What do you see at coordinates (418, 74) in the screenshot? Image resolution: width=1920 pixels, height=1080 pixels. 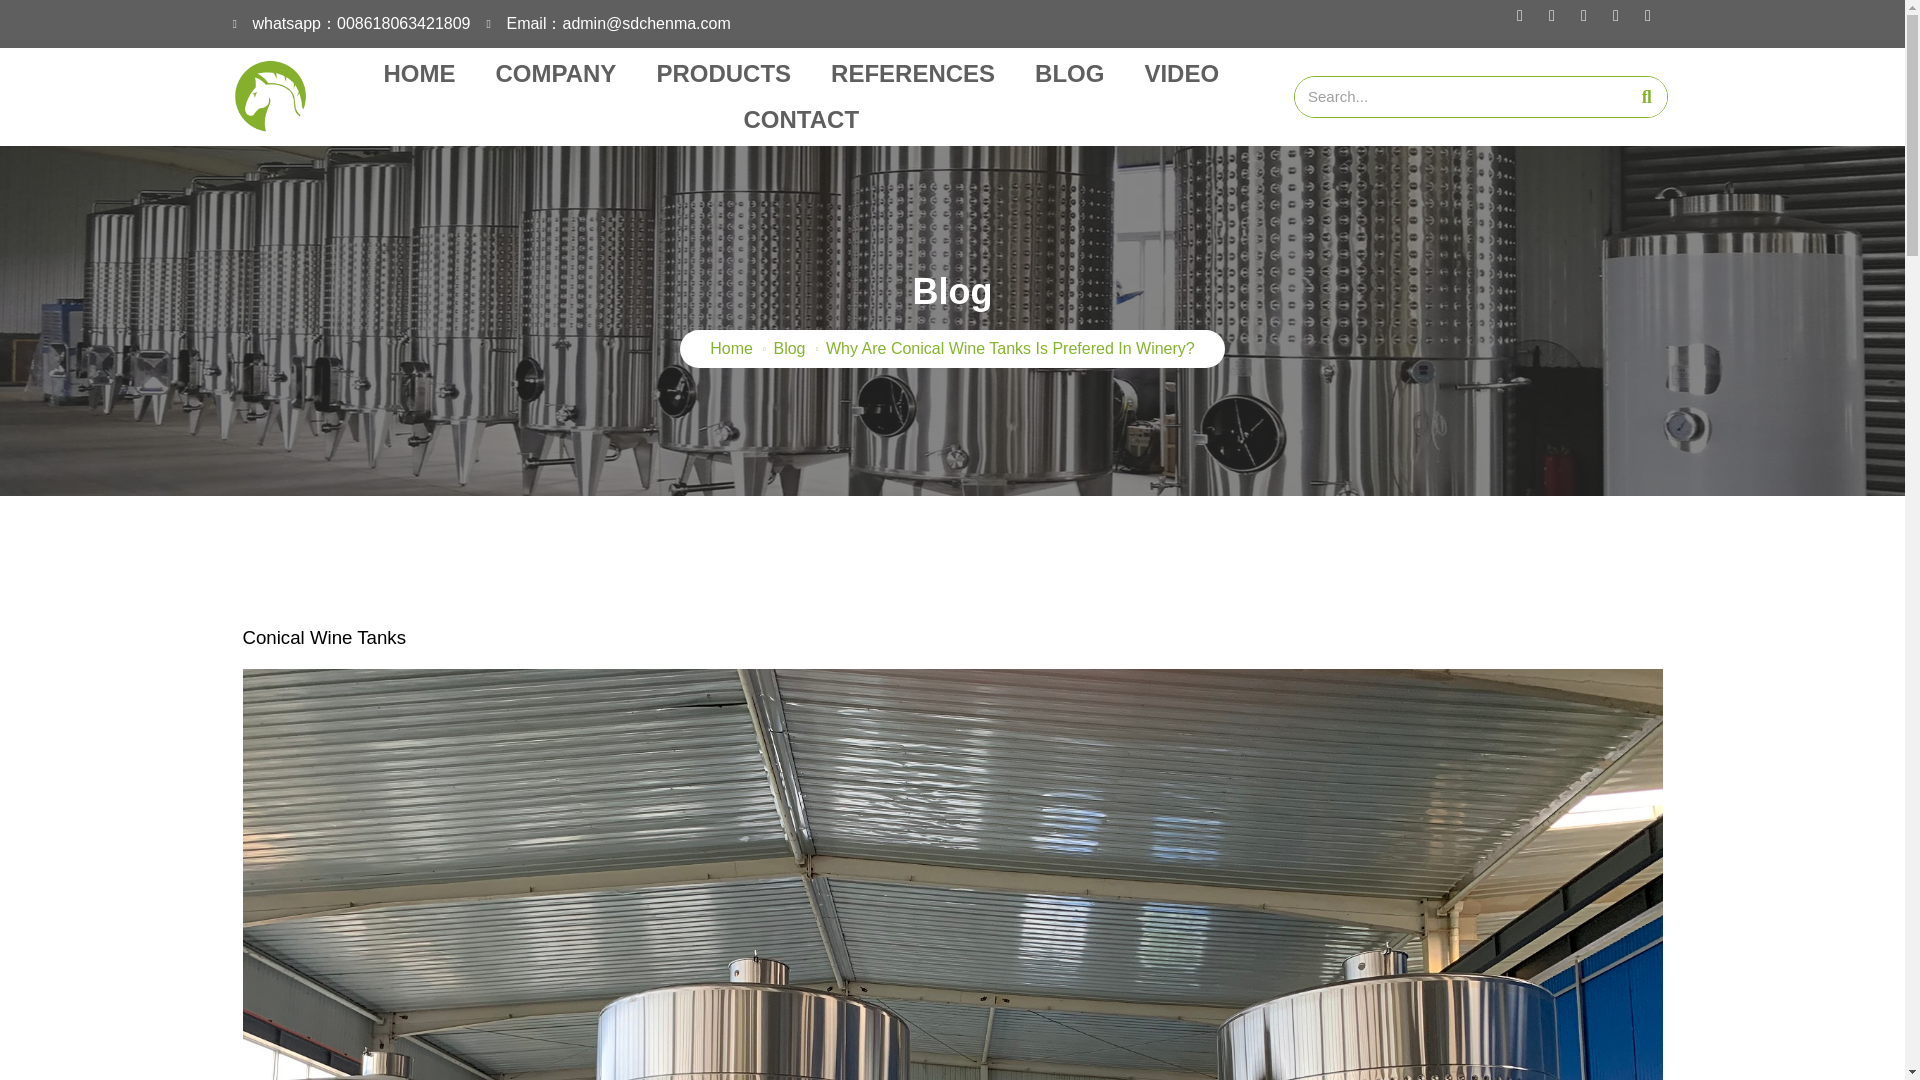 I see `HOME` at bounding box center [418, 74].